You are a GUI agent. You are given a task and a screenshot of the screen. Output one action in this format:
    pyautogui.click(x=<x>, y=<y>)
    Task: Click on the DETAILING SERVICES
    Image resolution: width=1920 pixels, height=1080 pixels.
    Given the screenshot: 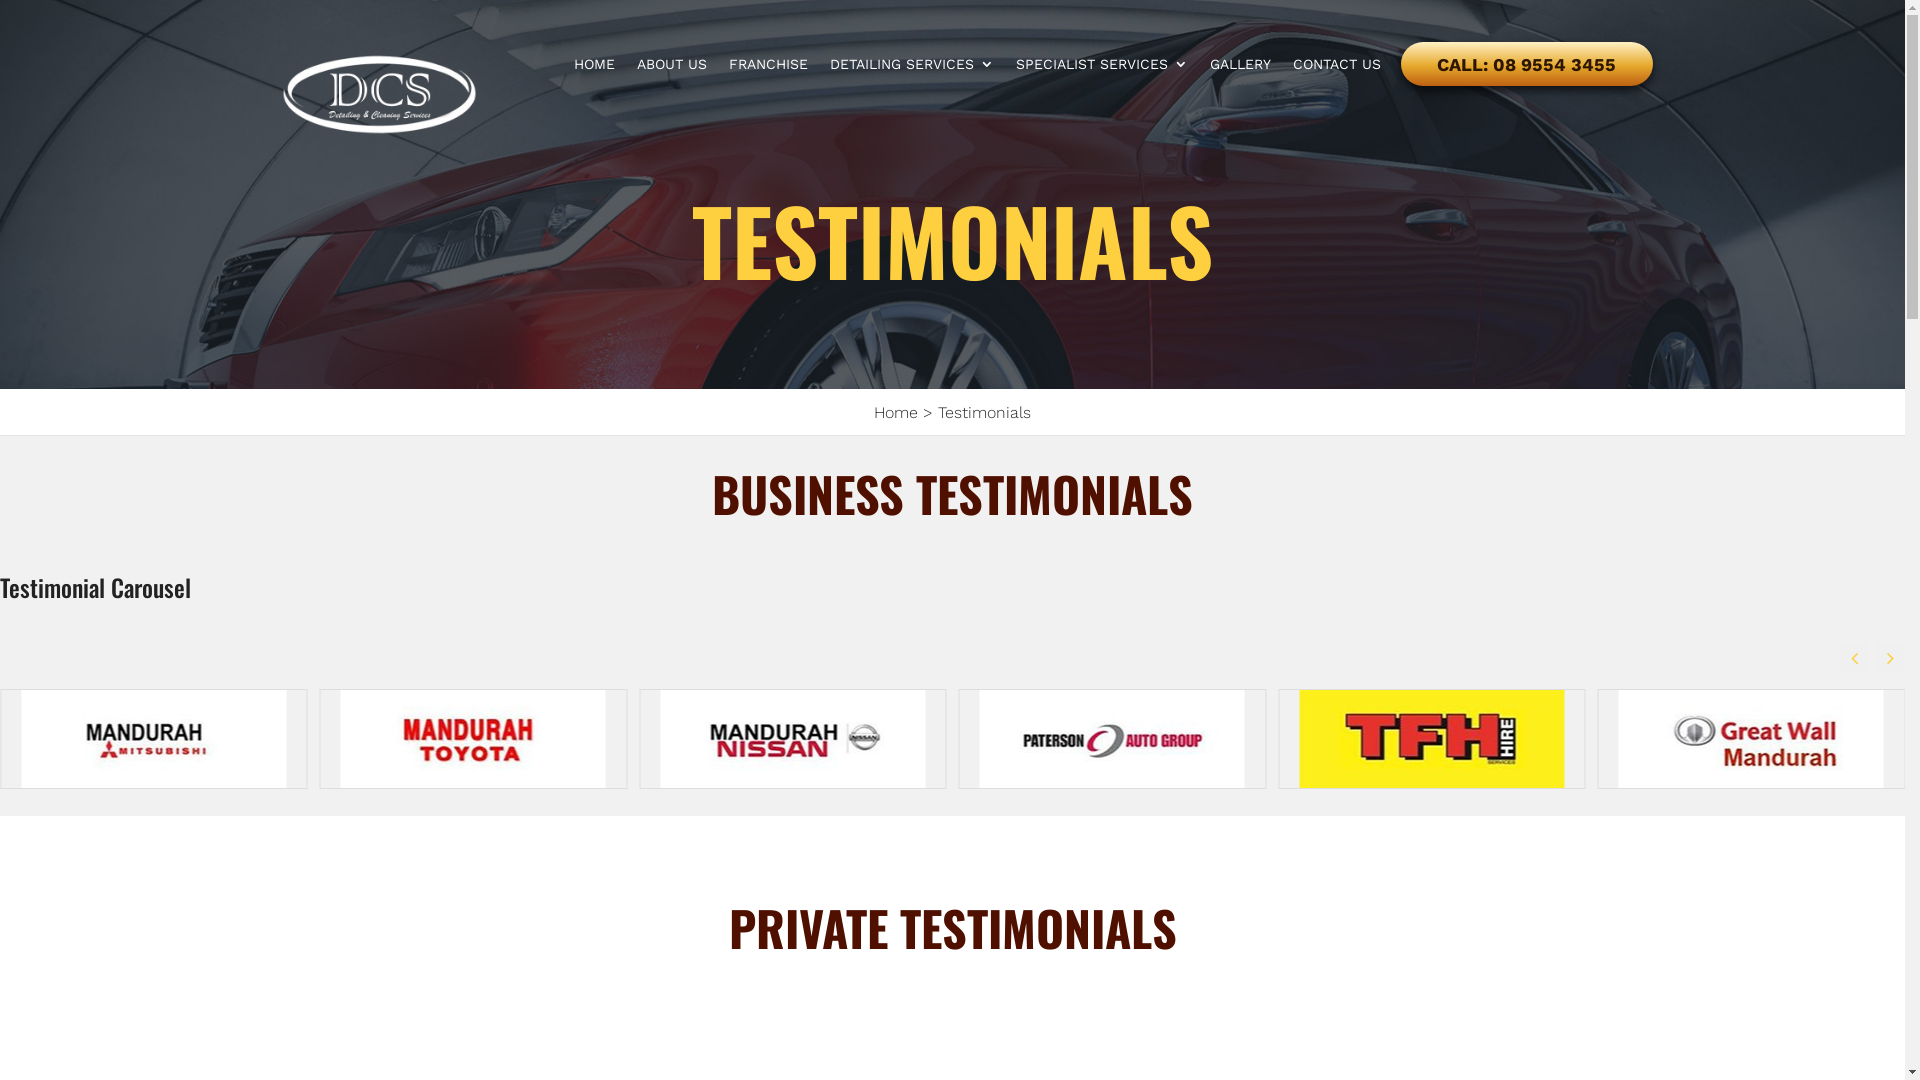 What is the action you would take?
    pyautogui.click(x=912, y=109)
    